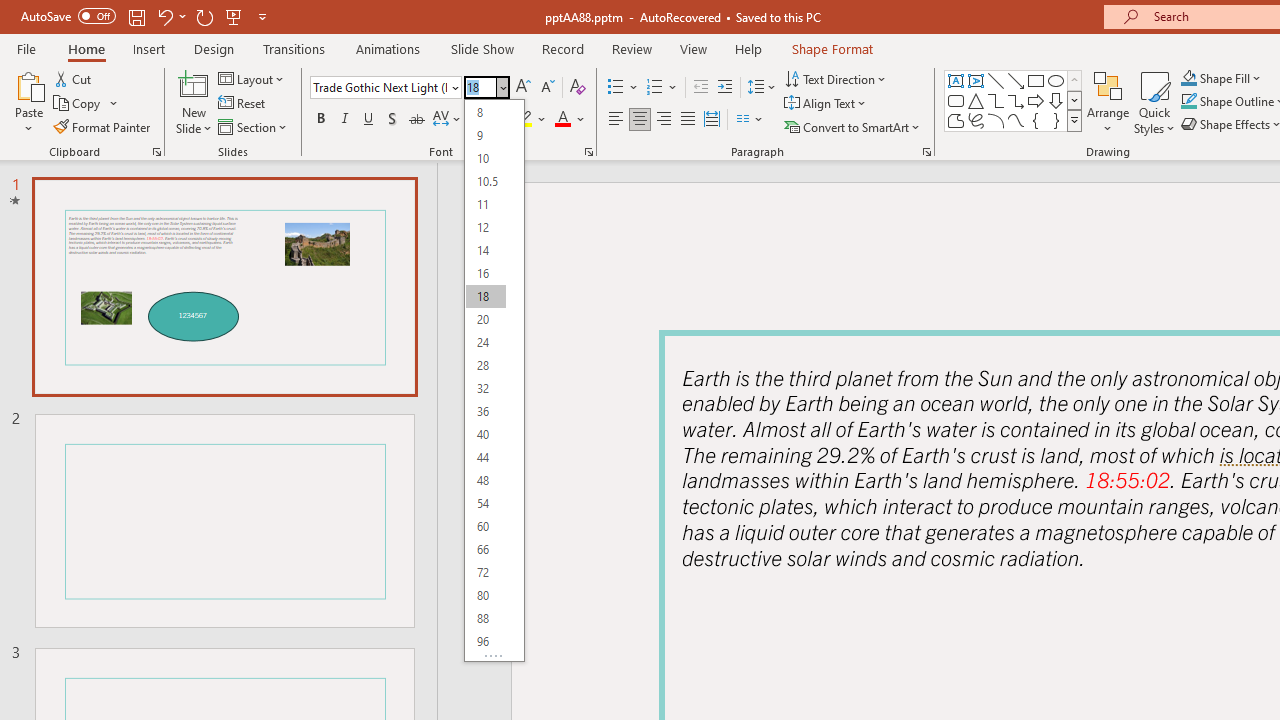 The width and height of the screenshot is (1280, 720). I want to click on 54, so click(485, 502).